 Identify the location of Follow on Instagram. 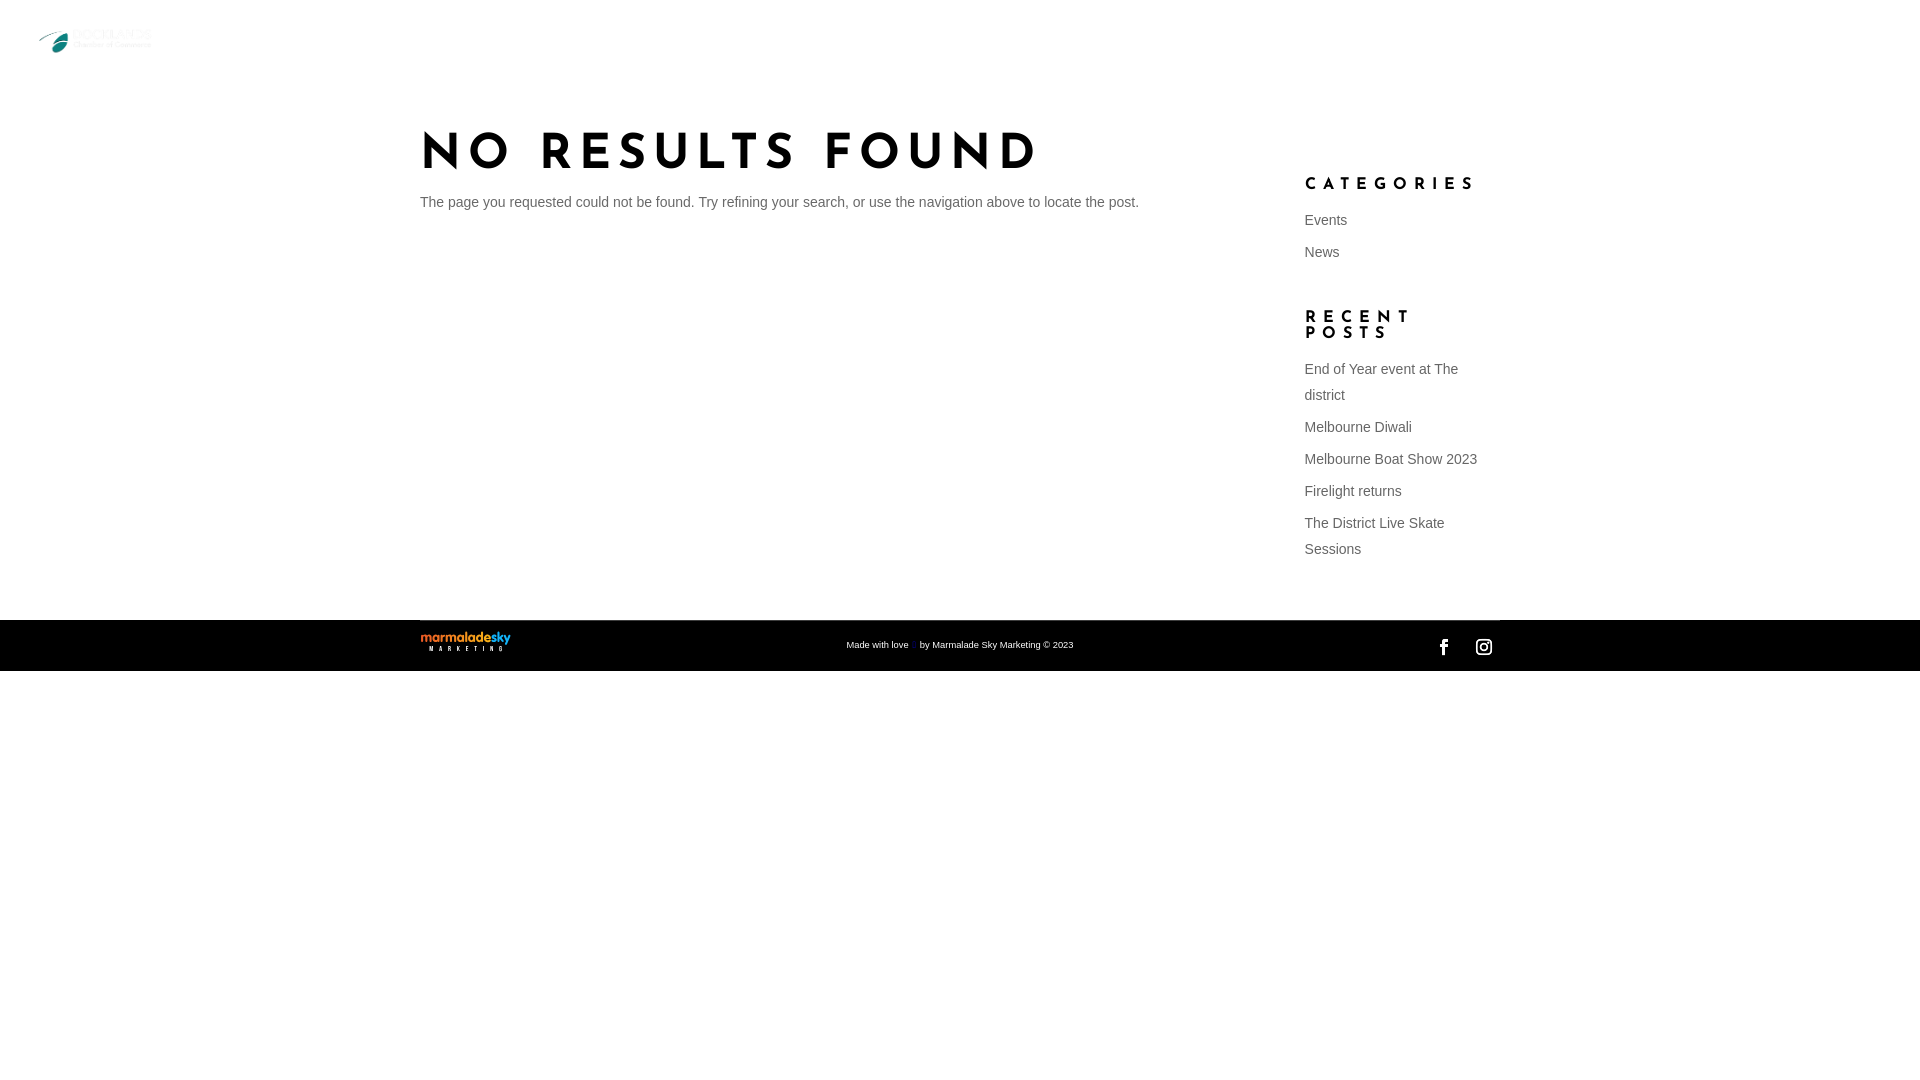
(1484, 647).